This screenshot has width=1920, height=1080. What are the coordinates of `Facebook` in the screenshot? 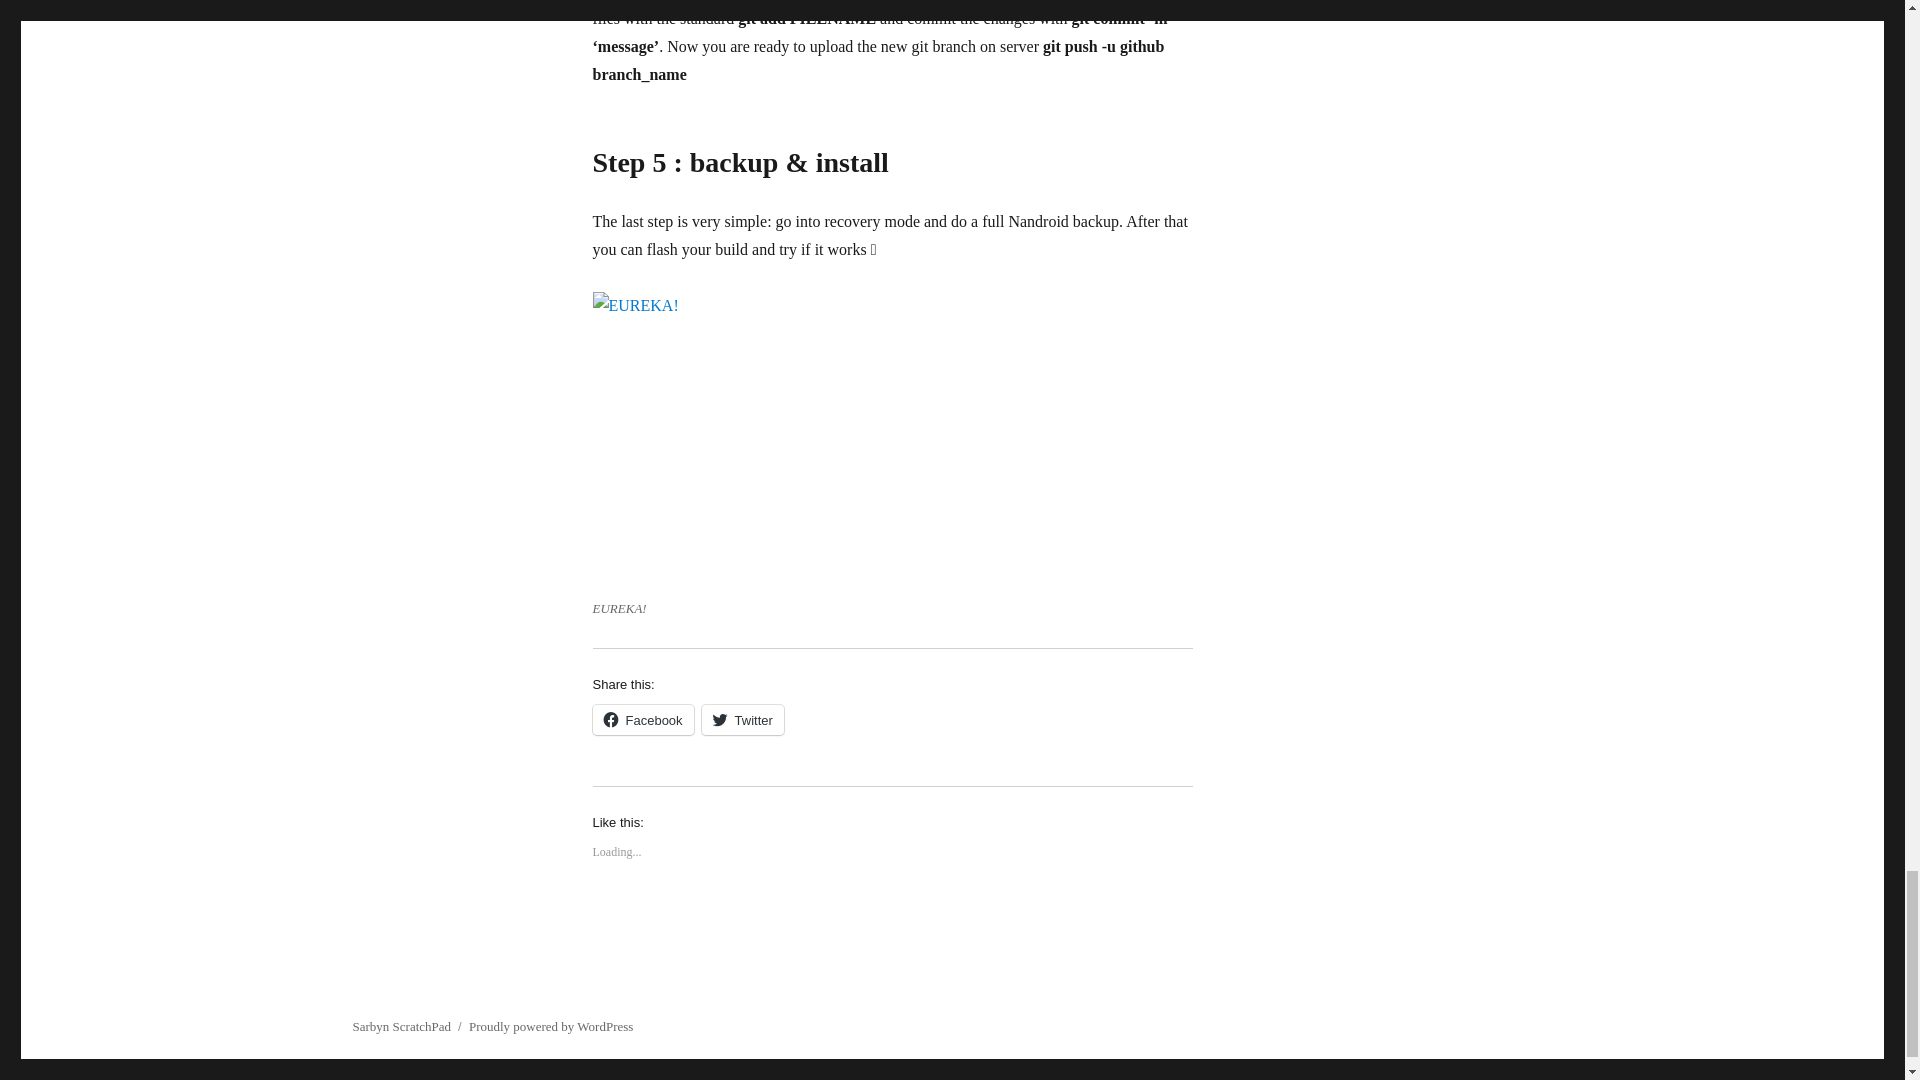 It's located at (642, 720).